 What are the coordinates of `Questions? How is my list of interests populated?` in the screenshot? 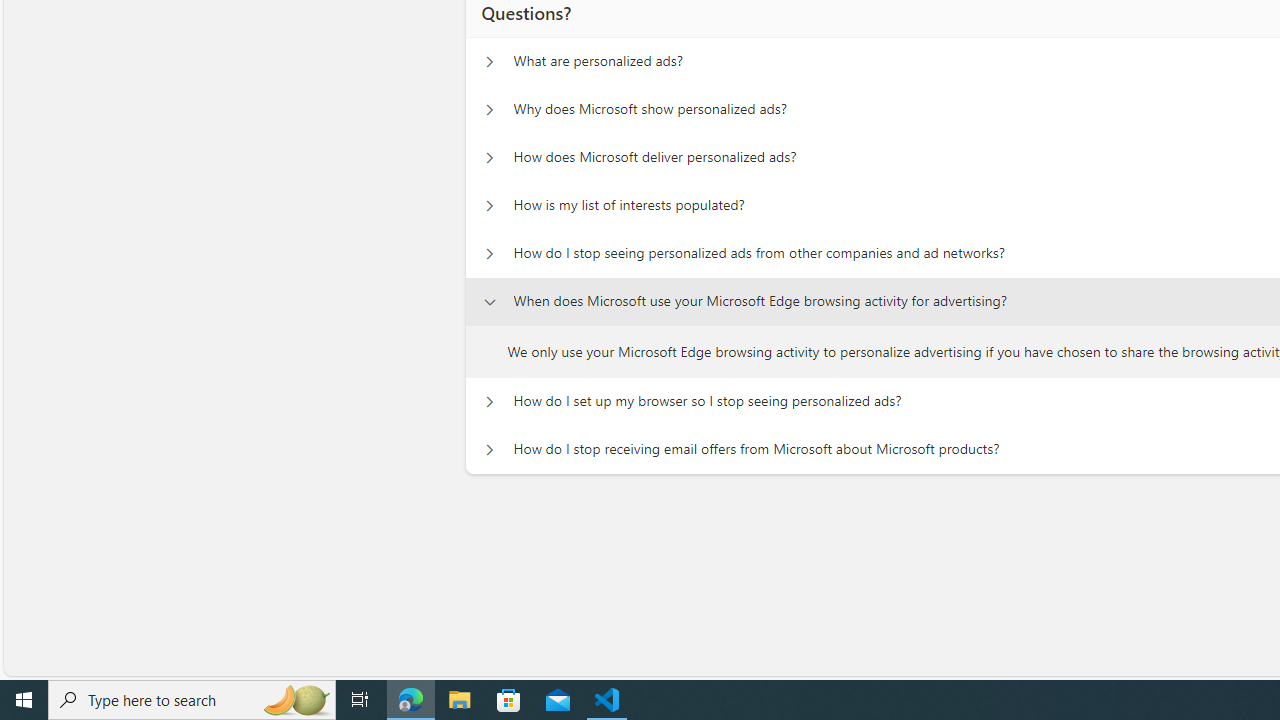 It's located at (489, 206).